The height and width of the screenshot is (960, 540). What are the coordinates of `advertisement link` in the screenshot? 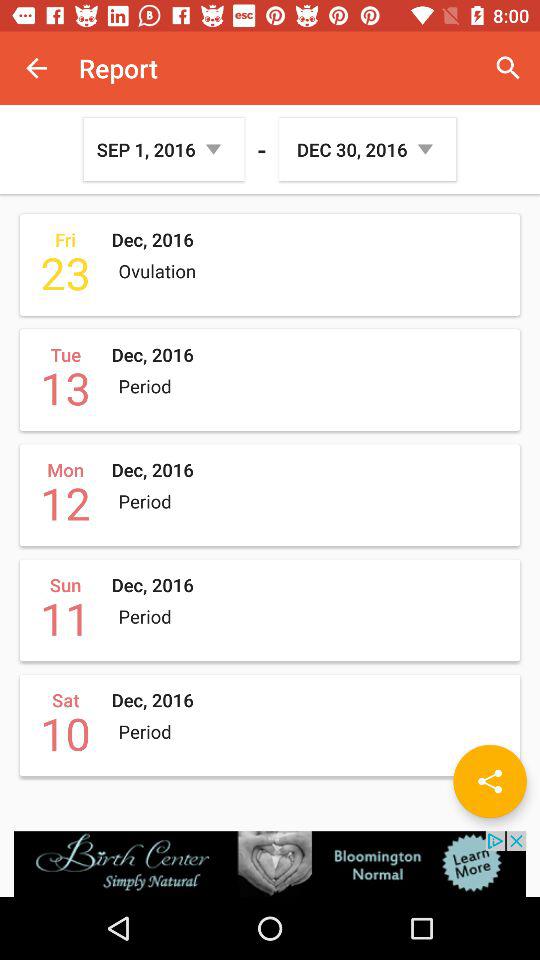 It's located at (270, 864).